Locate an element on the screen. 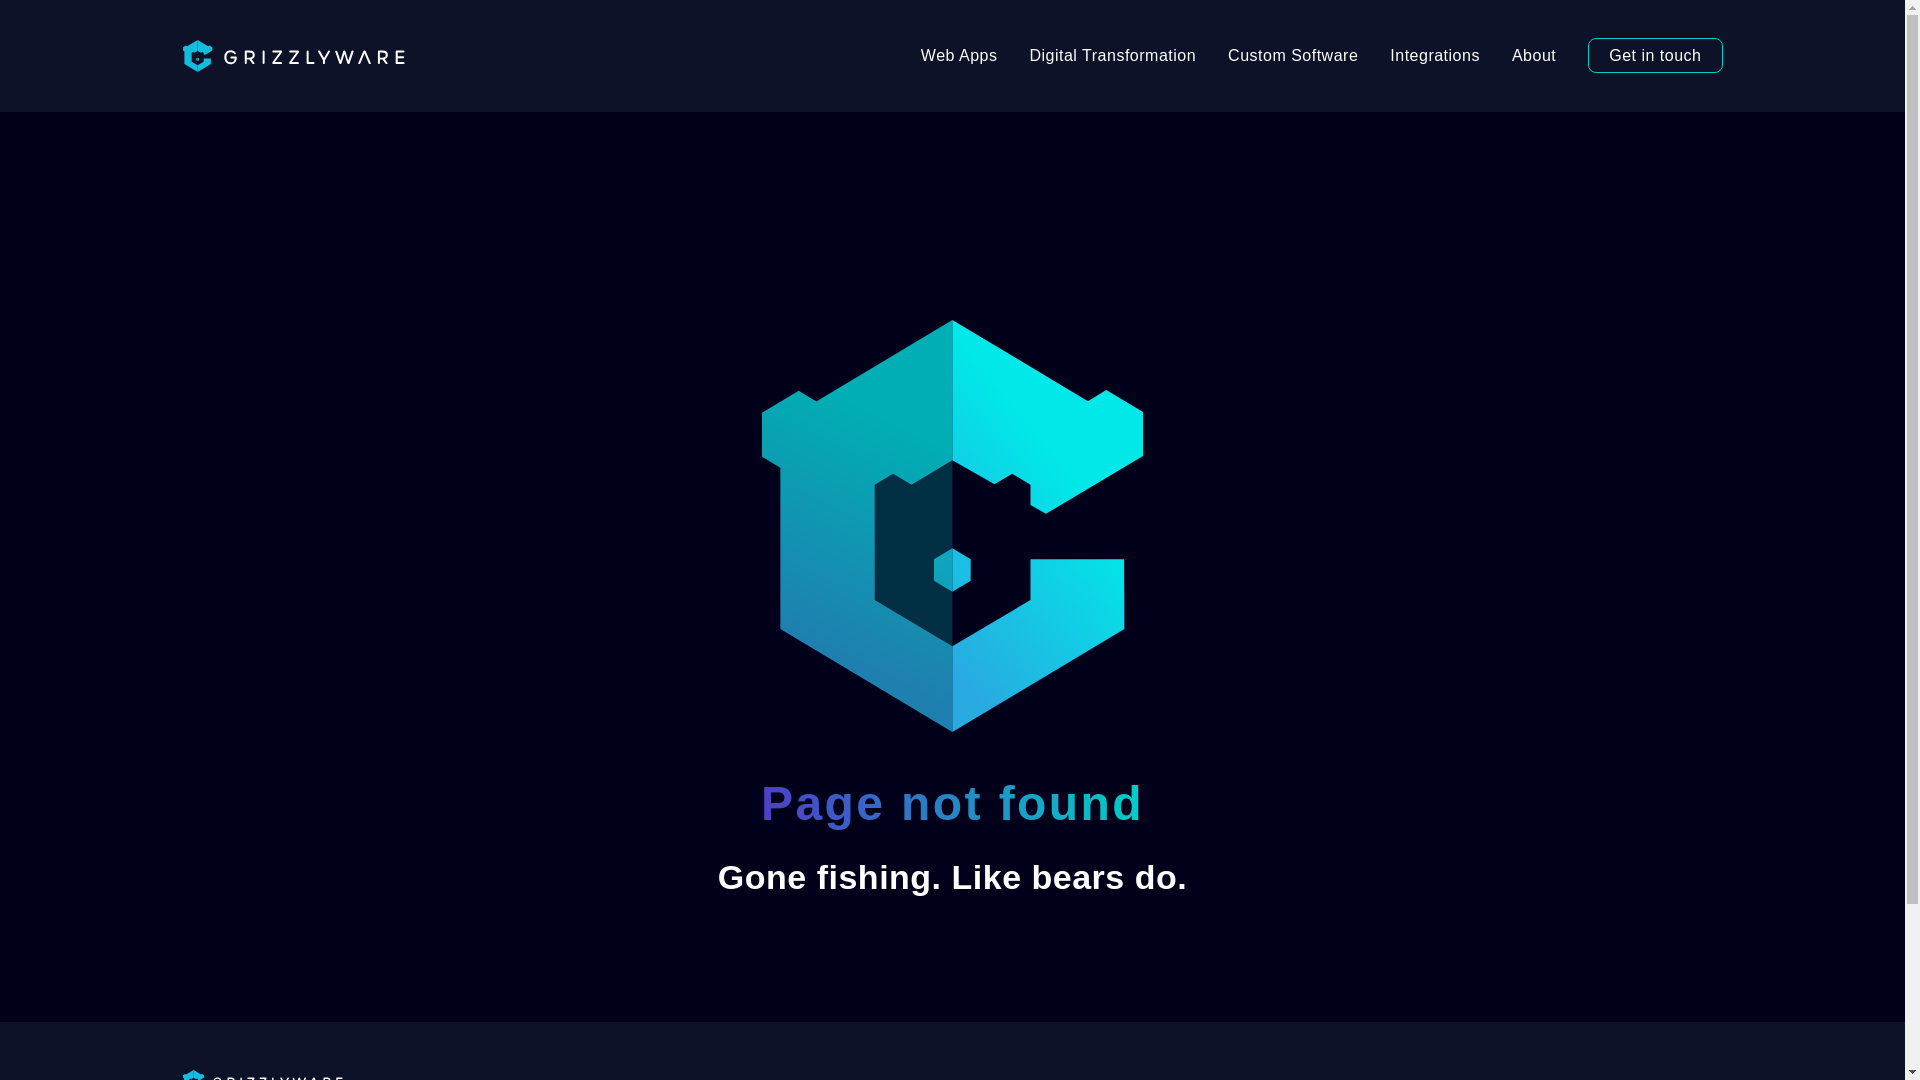 This screenshot has height=1080, width=1920. About is located at coordinates (1534, 55).